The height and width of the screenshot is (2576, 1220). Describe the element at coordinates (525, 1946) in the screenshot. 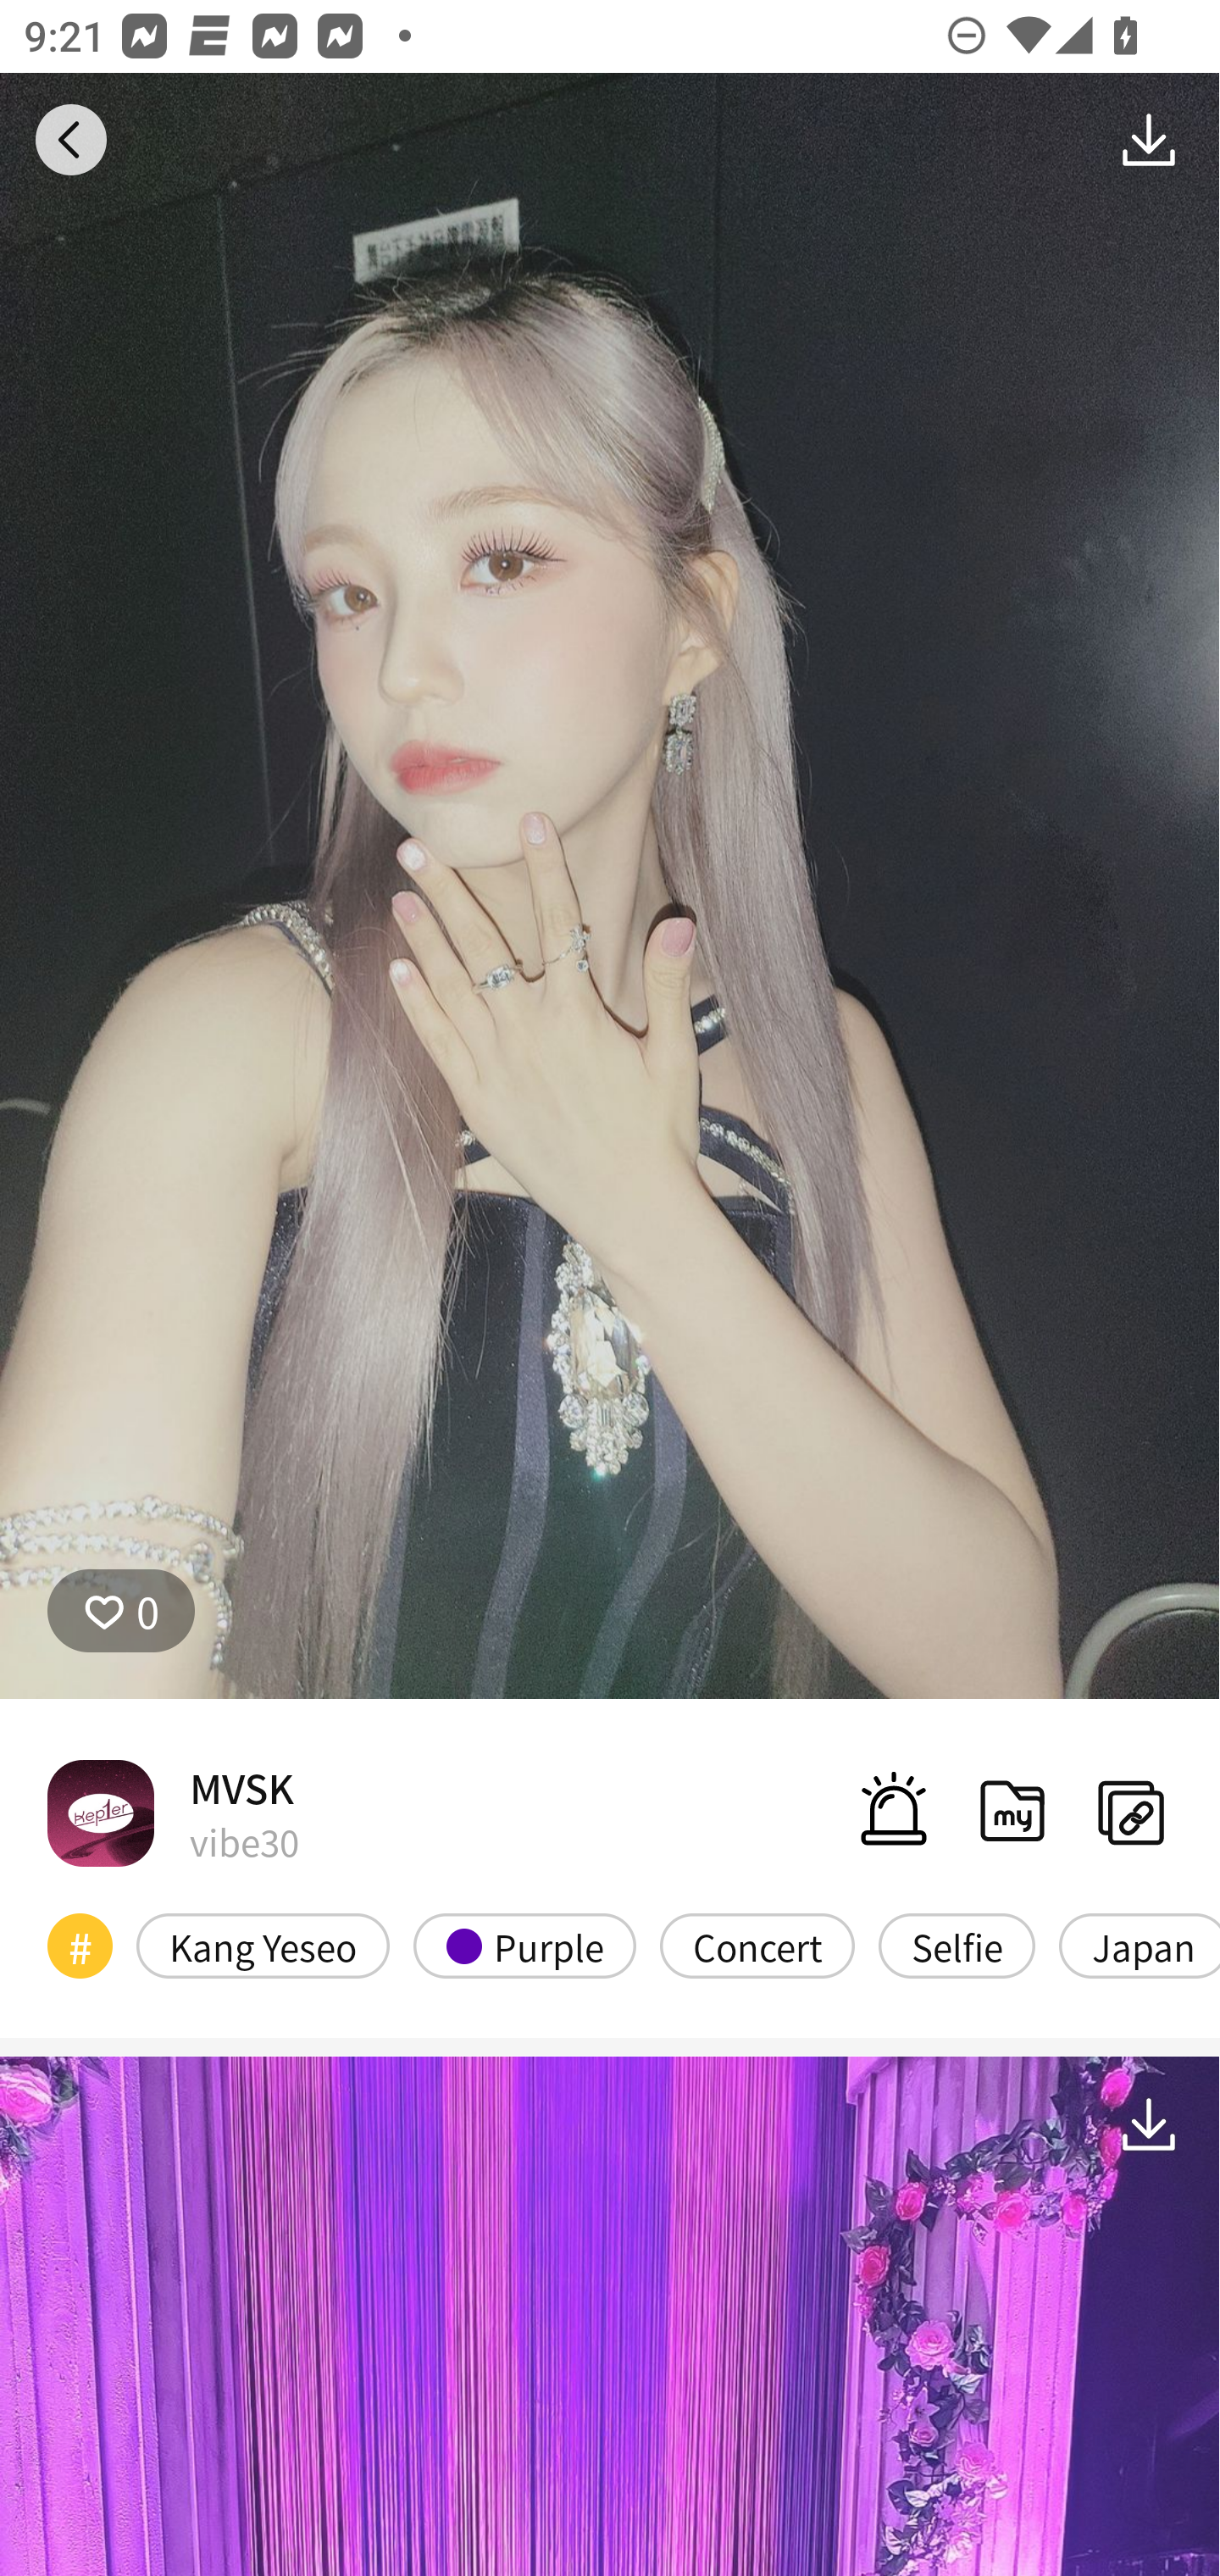

I see `Purple` at that location.